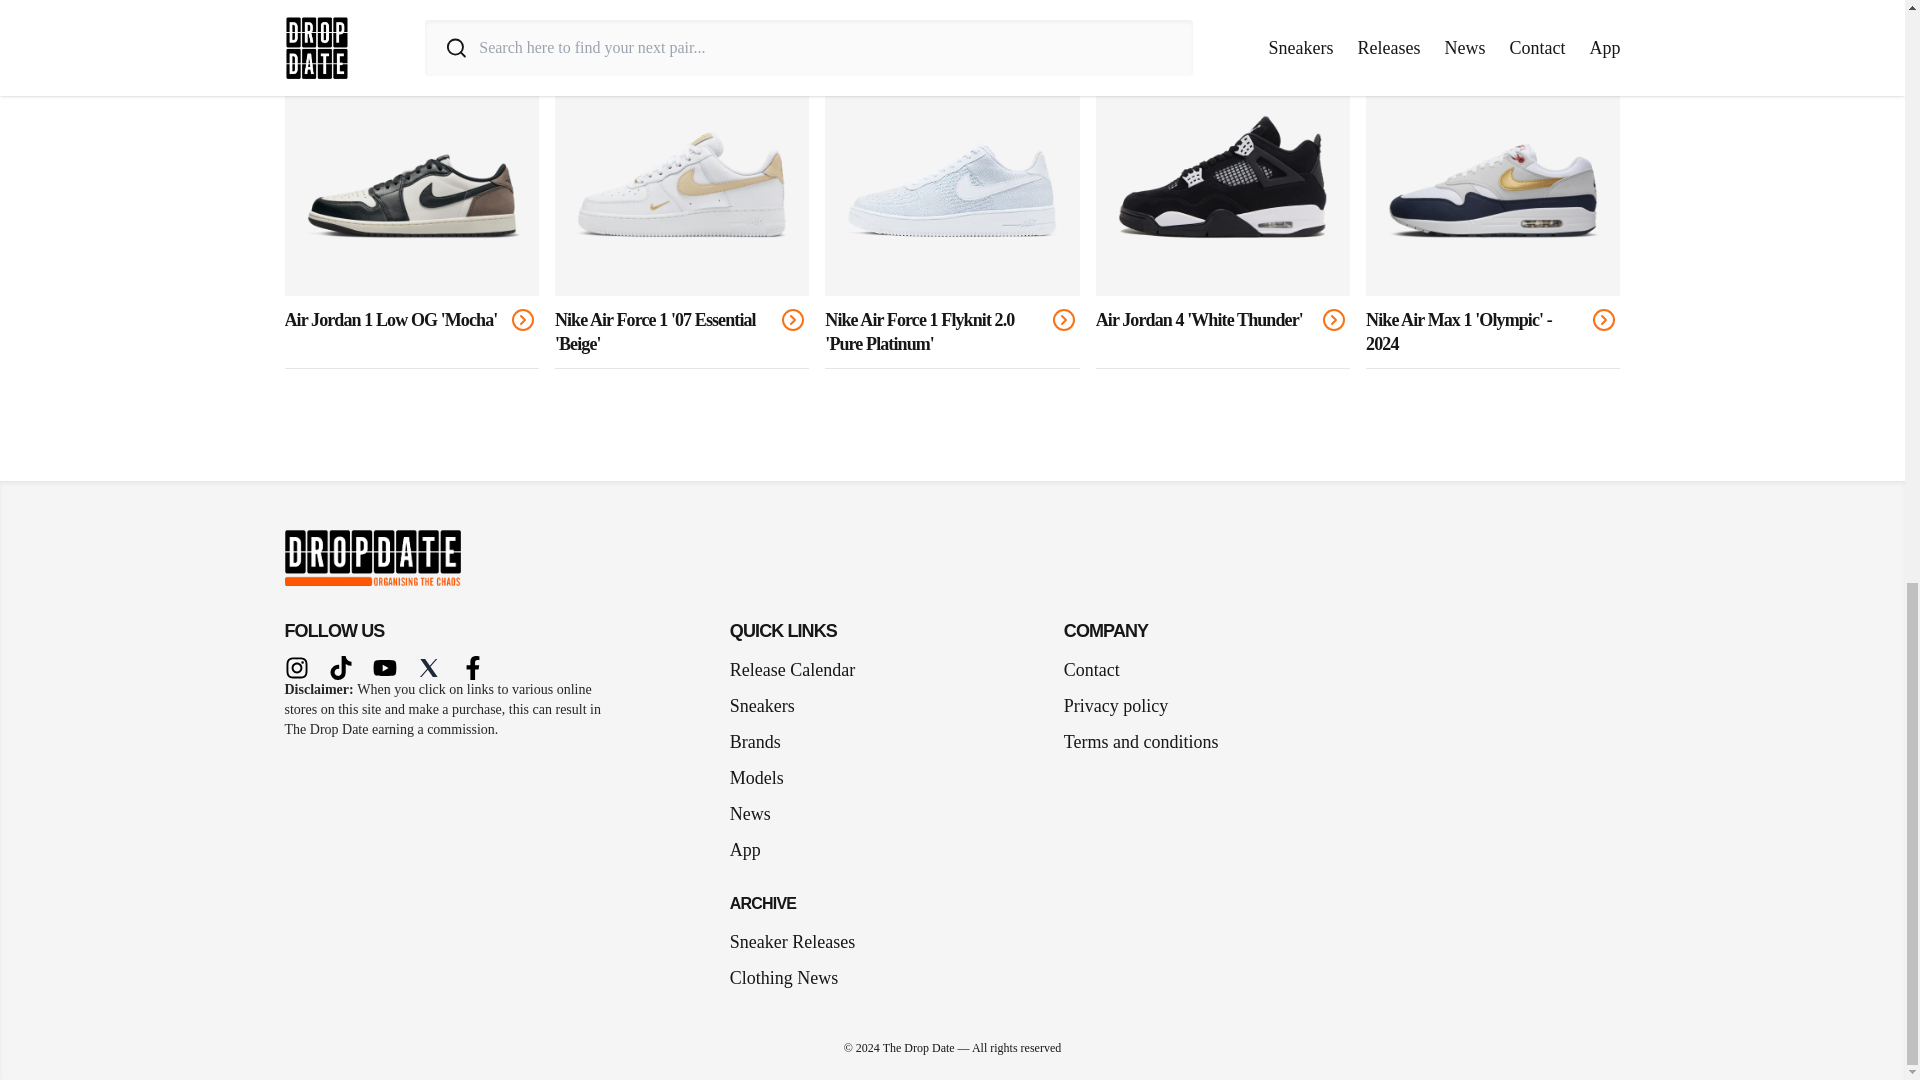 The image size is (1920, 1080). Describe the element at coordinates (792, 669) in the screenshot. I see `Release Calendar` at that location.